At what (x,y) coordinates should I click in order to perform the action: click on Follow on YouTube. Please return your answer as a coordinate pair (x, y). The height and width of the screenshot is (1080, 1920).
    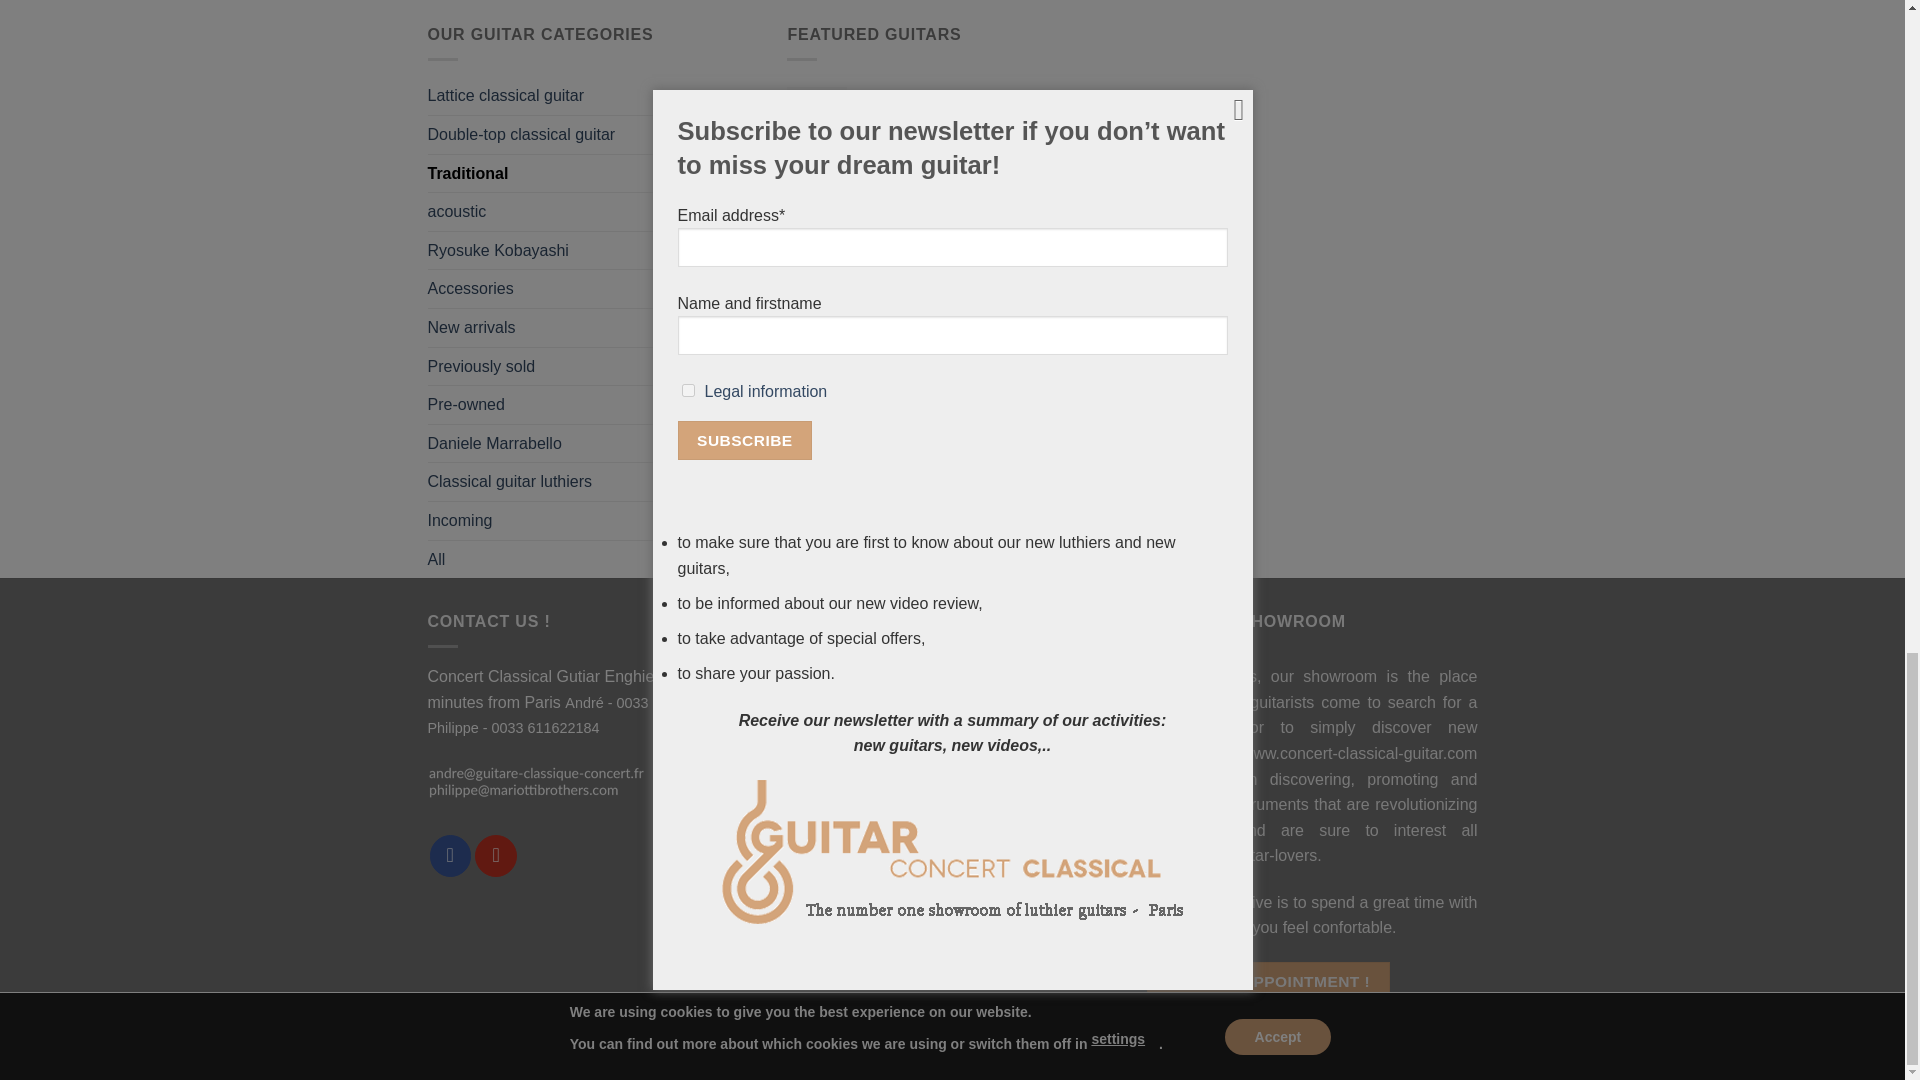
    Looking at the image, I should click on (495, 855).